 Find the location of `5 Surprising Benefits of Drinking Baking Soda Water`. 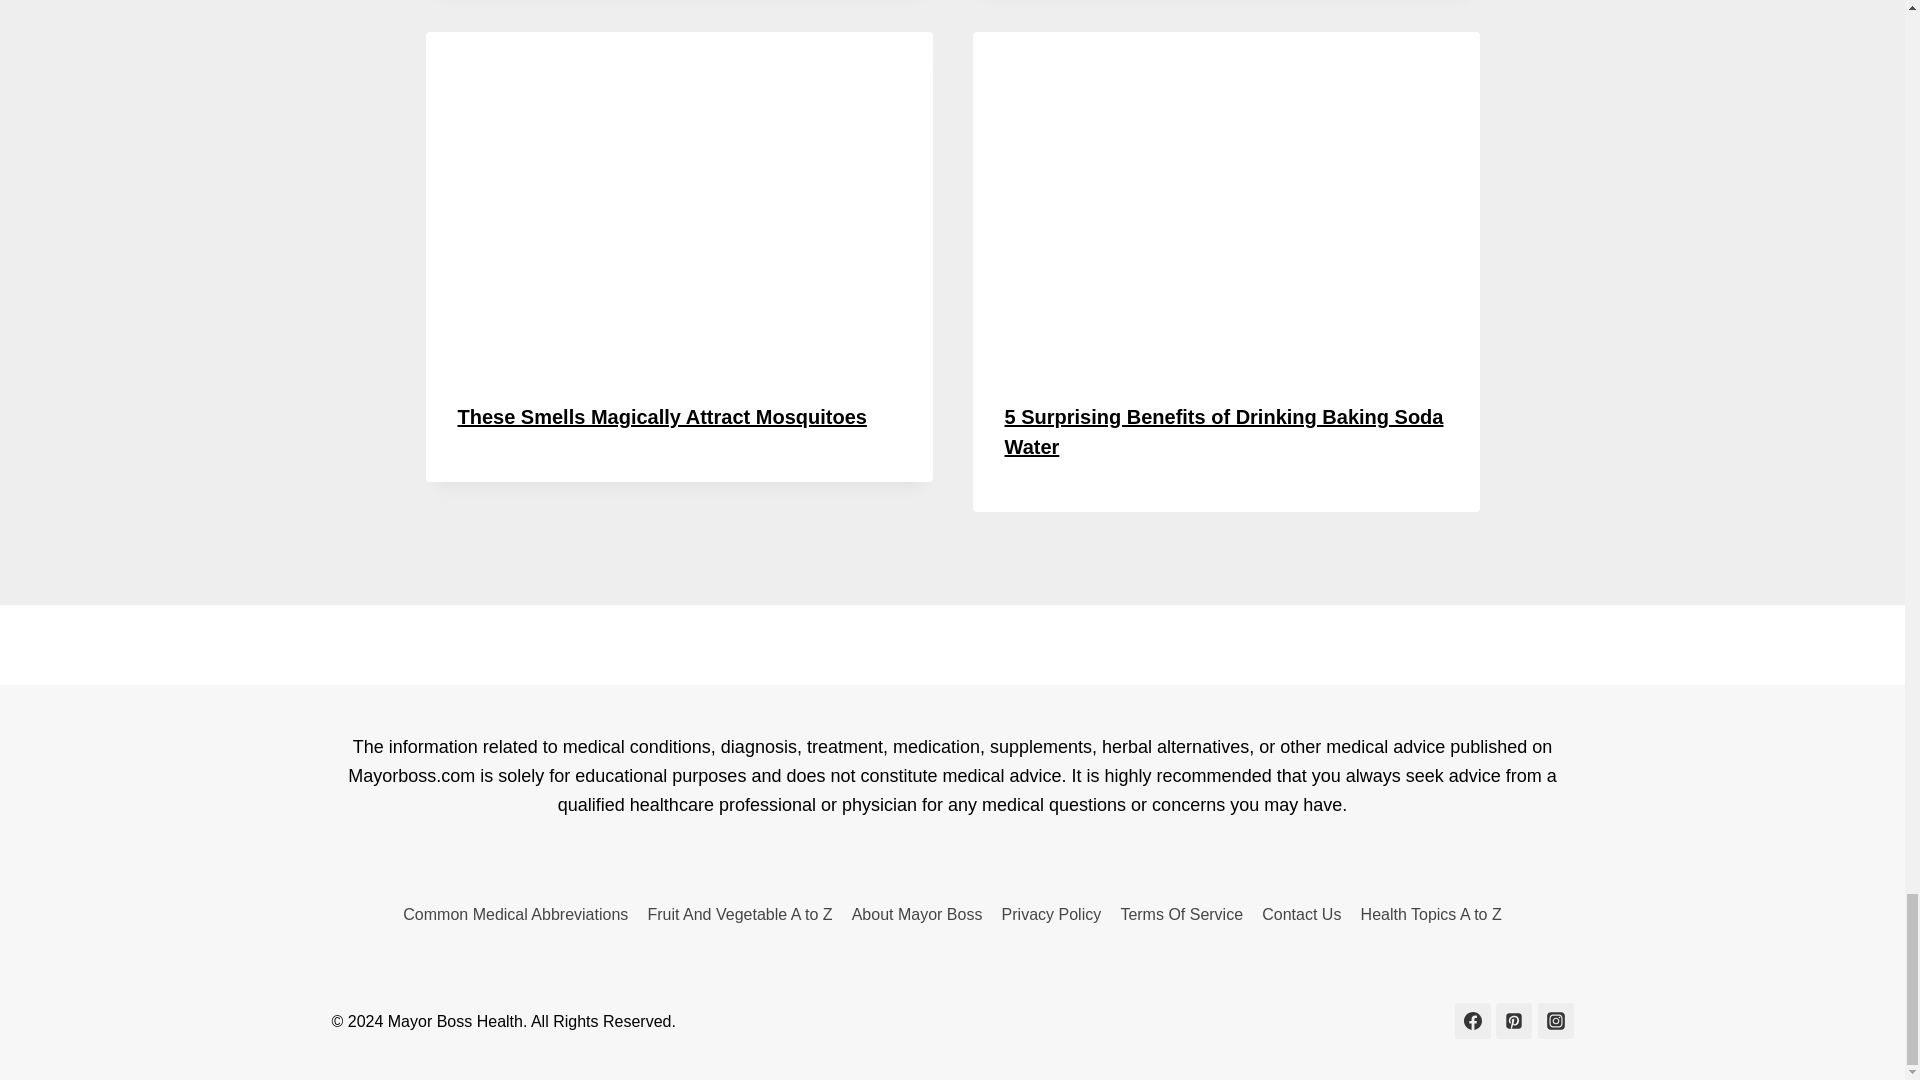

5 Surprising Benefits of Drinking Baking Soda Water is located at coordinates (1224, 432).